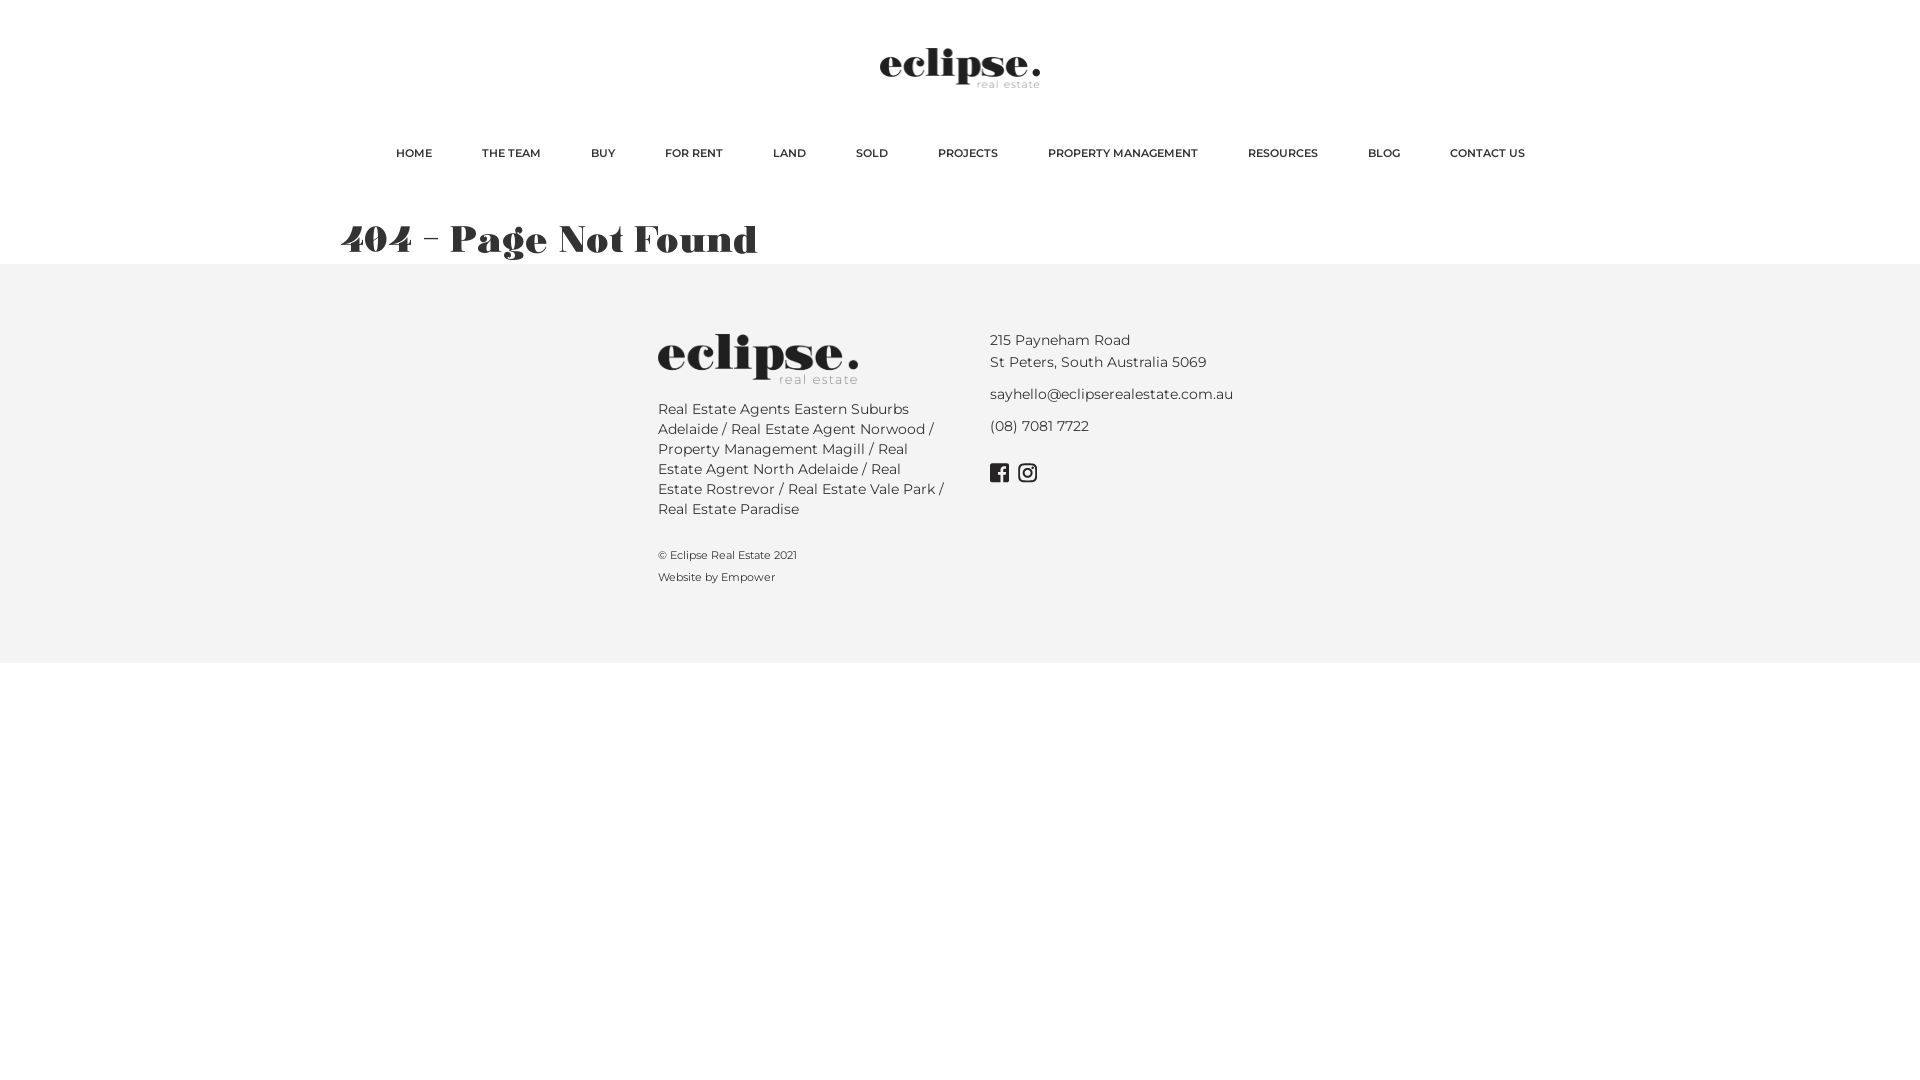 This screenshot has width=1920, height=1080. I want to click on PROJECTS, so click(967, 153).